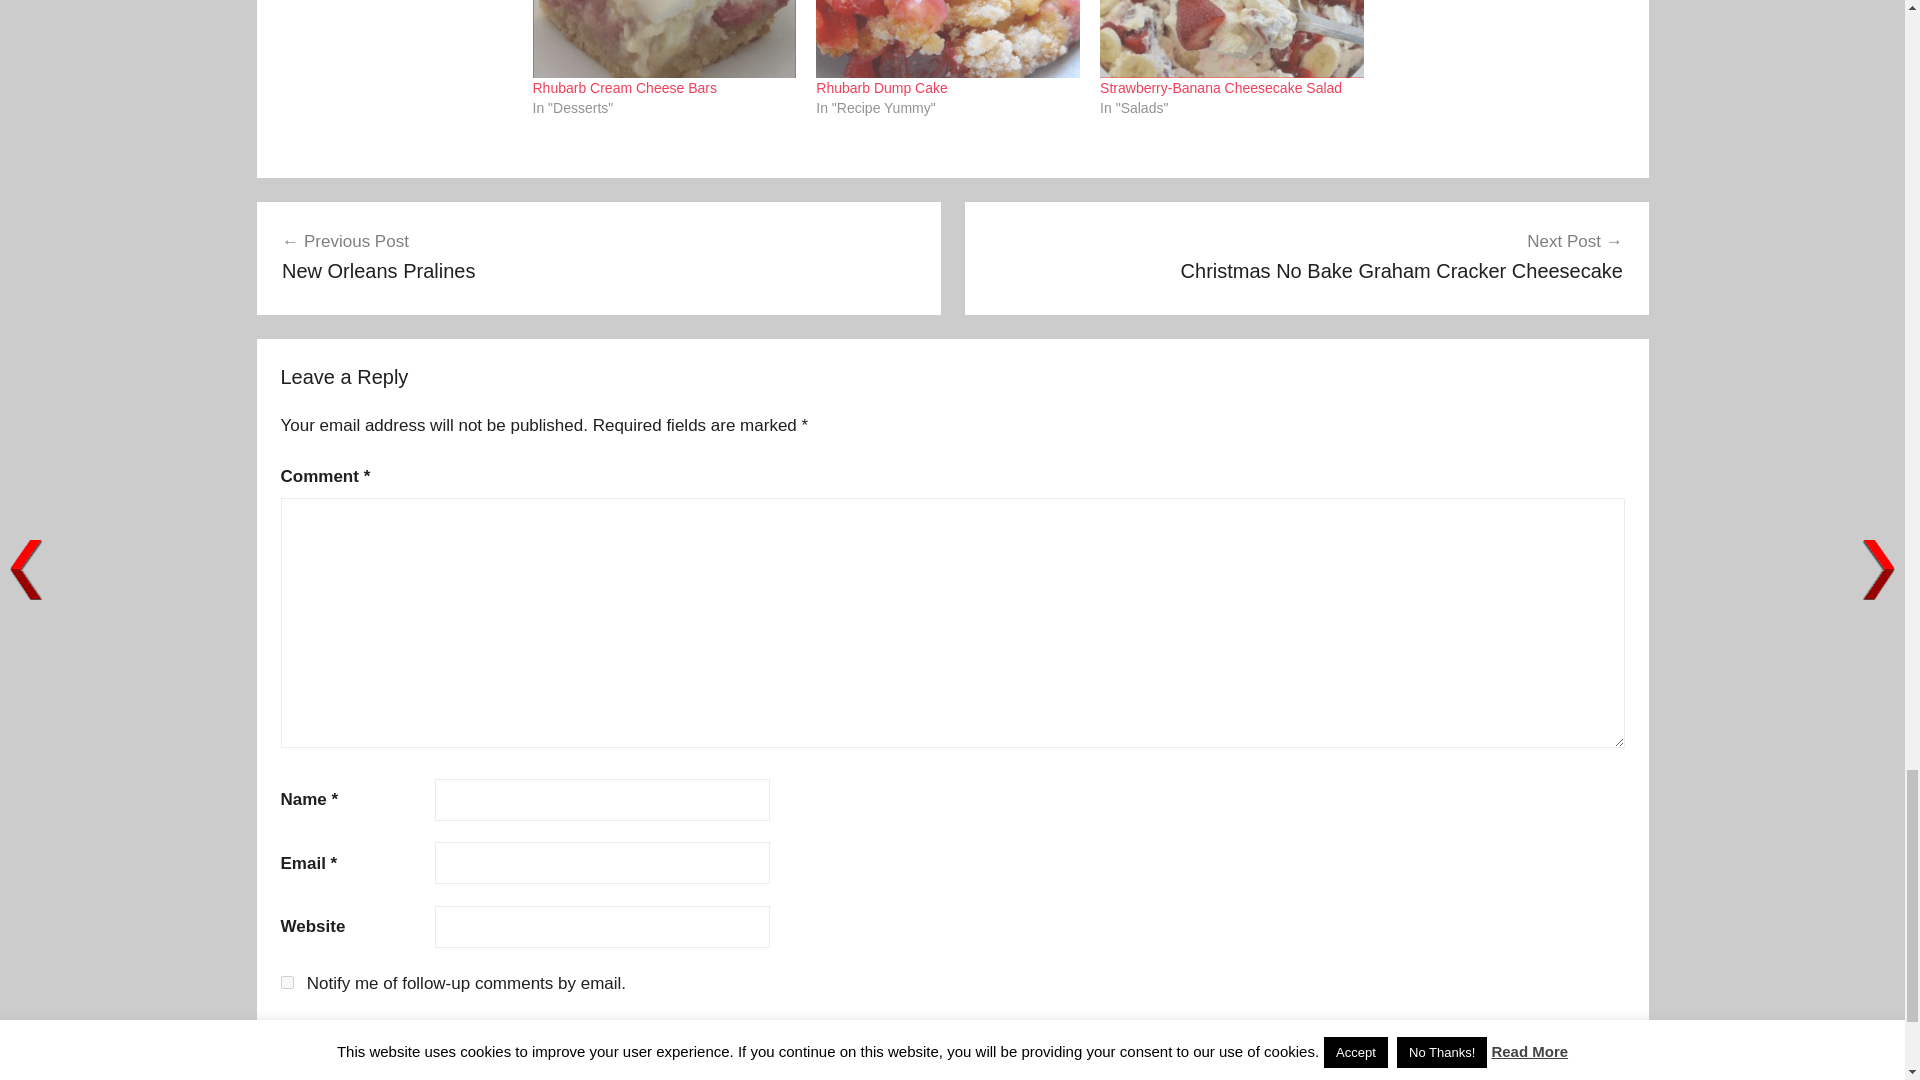  What do you see at coordinates (882, 88) in the screenshot?
I see `subscribe` at bounding box center [882, 88].